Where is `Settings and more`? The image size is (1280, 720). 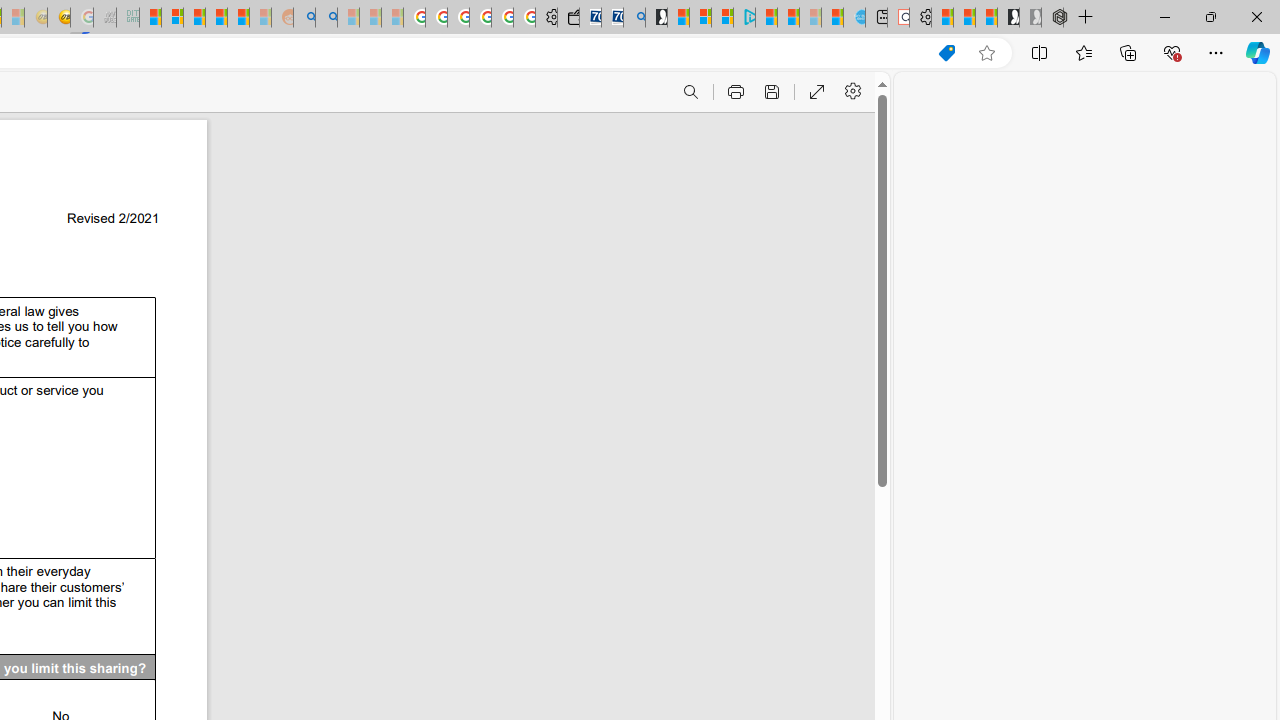
Settings and more is located at coordinates (852, 92).